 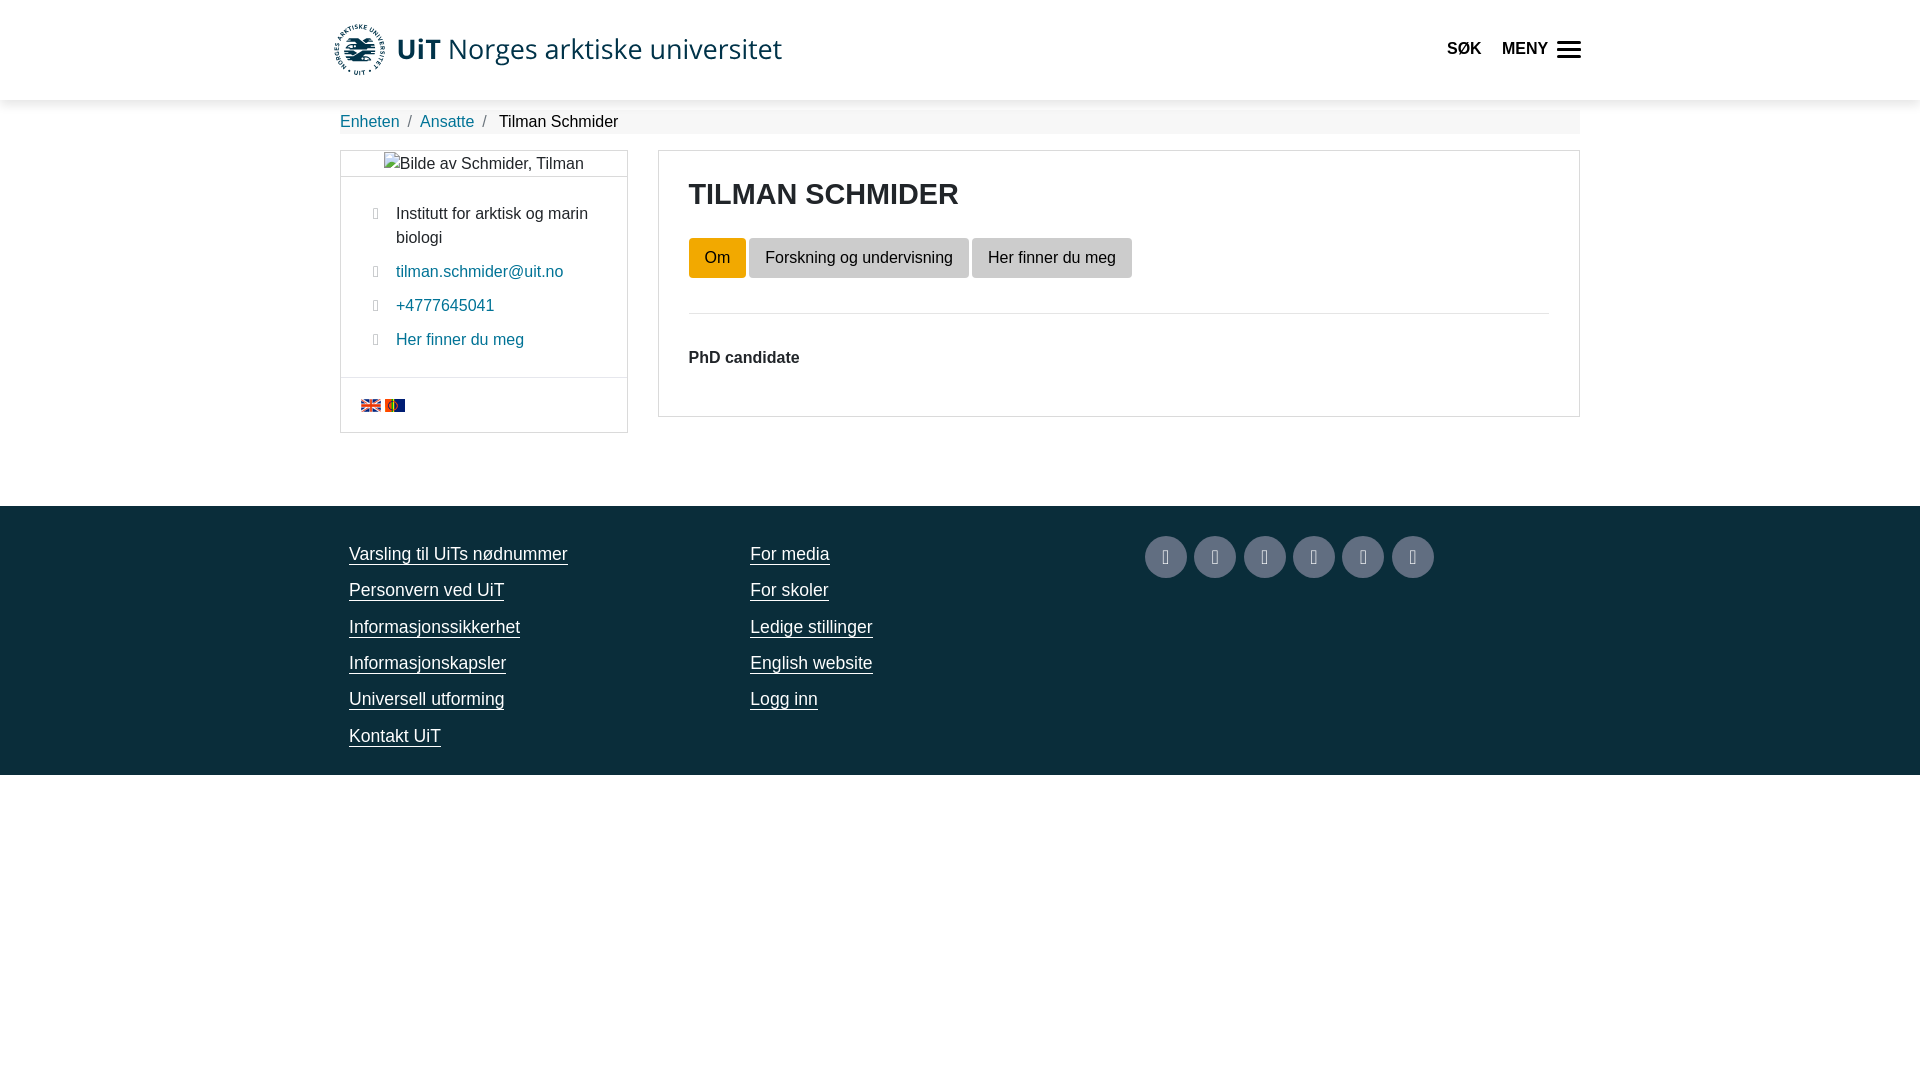 I want to click on Til engelsk side, so click(x=370, y=404).